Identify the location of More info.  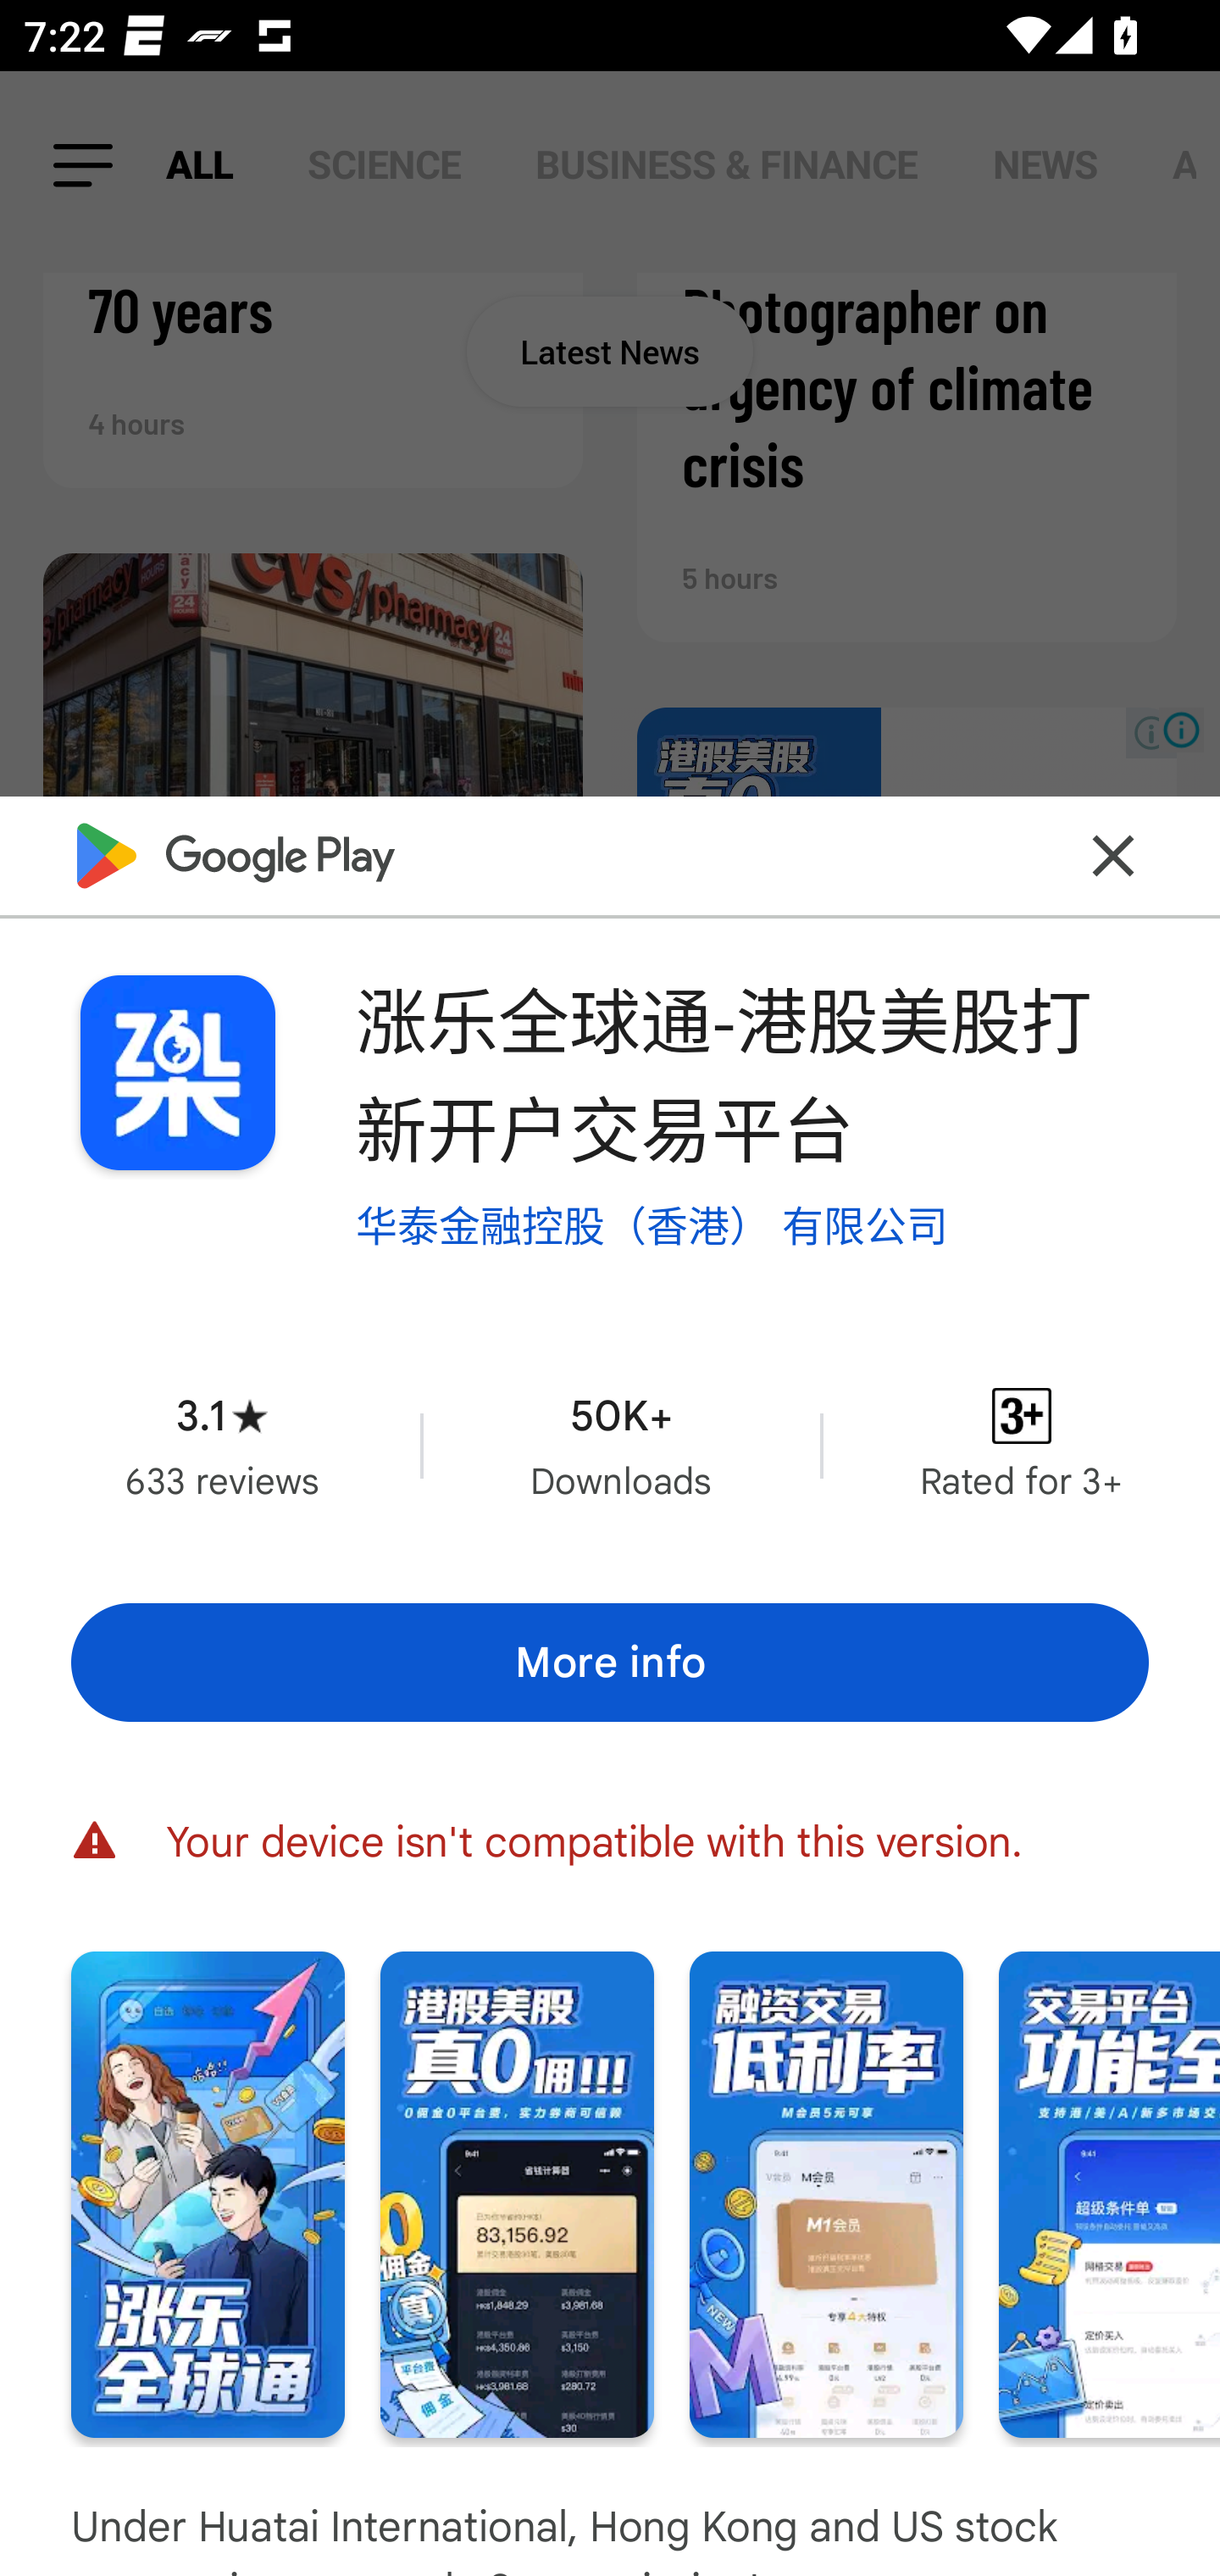
(610, 1661).